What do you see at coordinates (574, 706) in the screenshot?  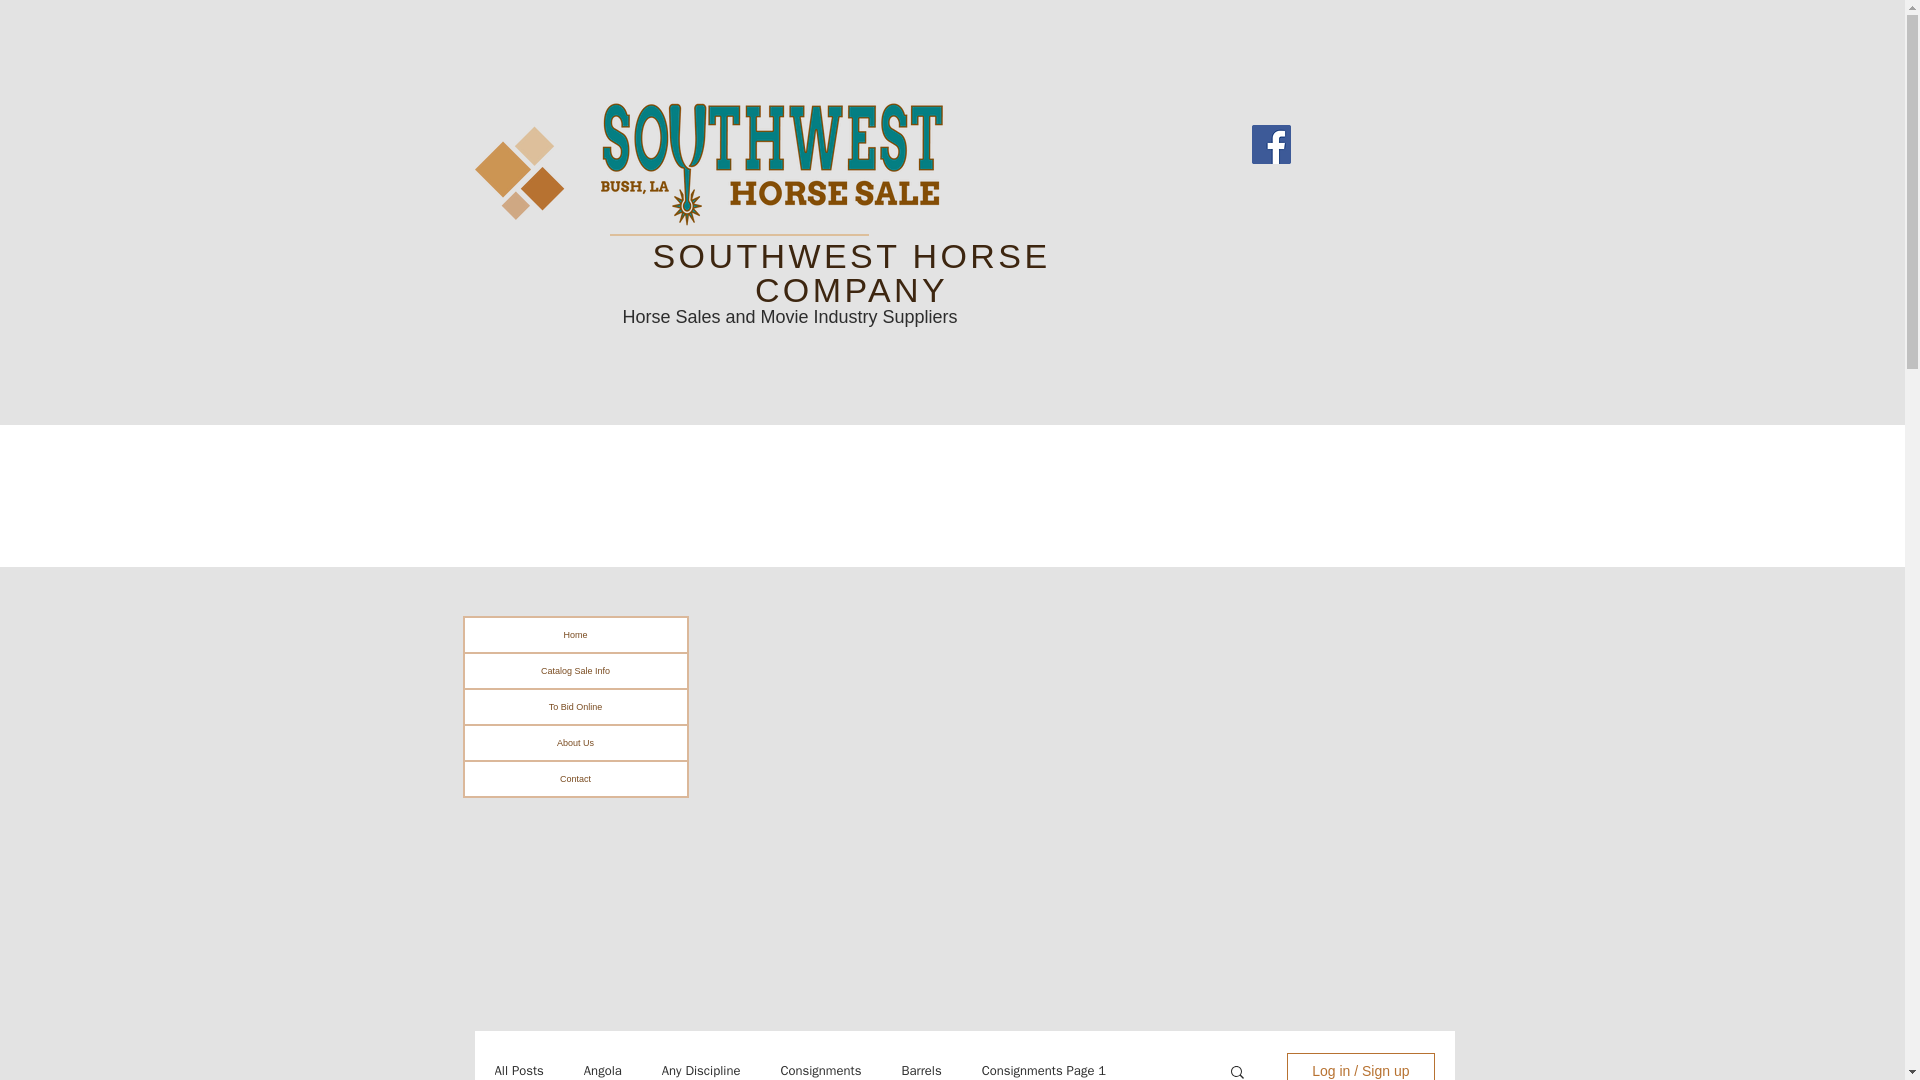 I see `To Bid Online` at bounding box center [574, 706].